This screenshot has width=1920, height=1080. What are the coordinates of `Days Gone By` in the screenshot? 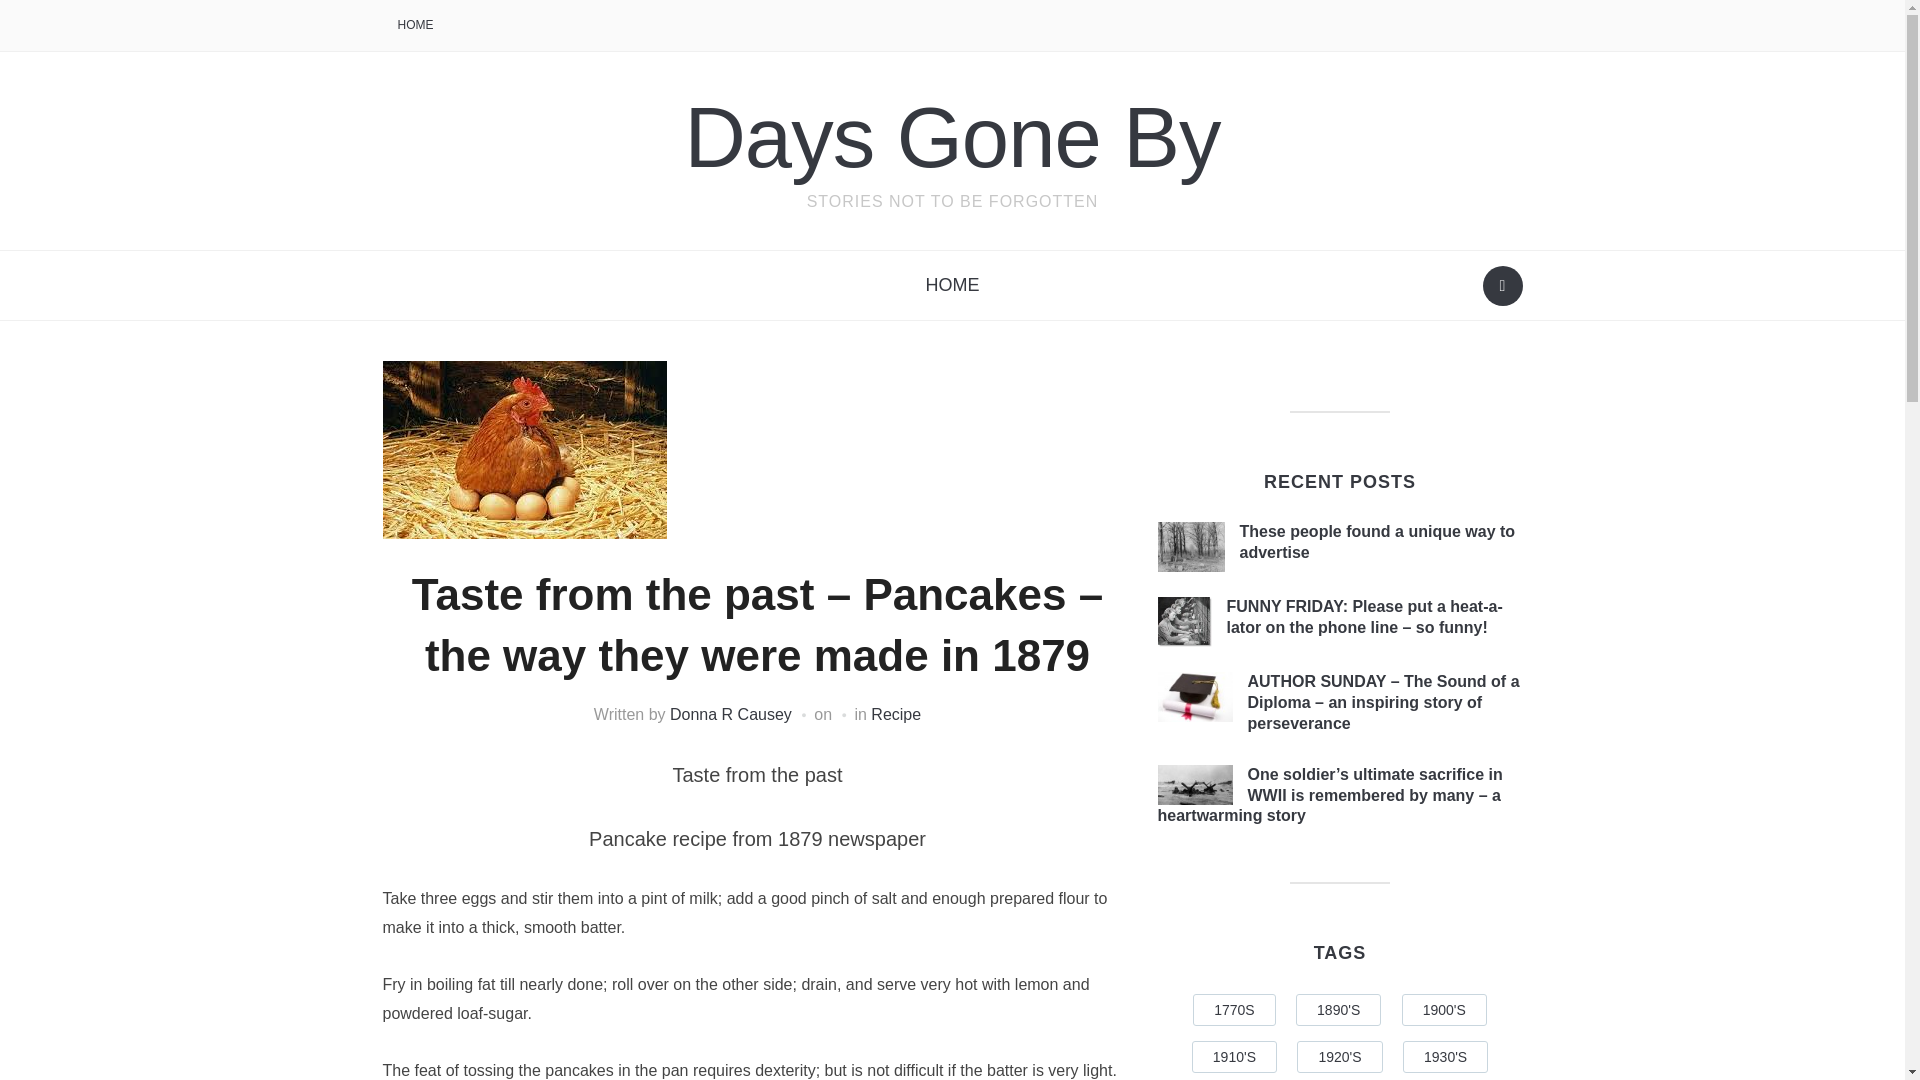 It's located at (951, 136).